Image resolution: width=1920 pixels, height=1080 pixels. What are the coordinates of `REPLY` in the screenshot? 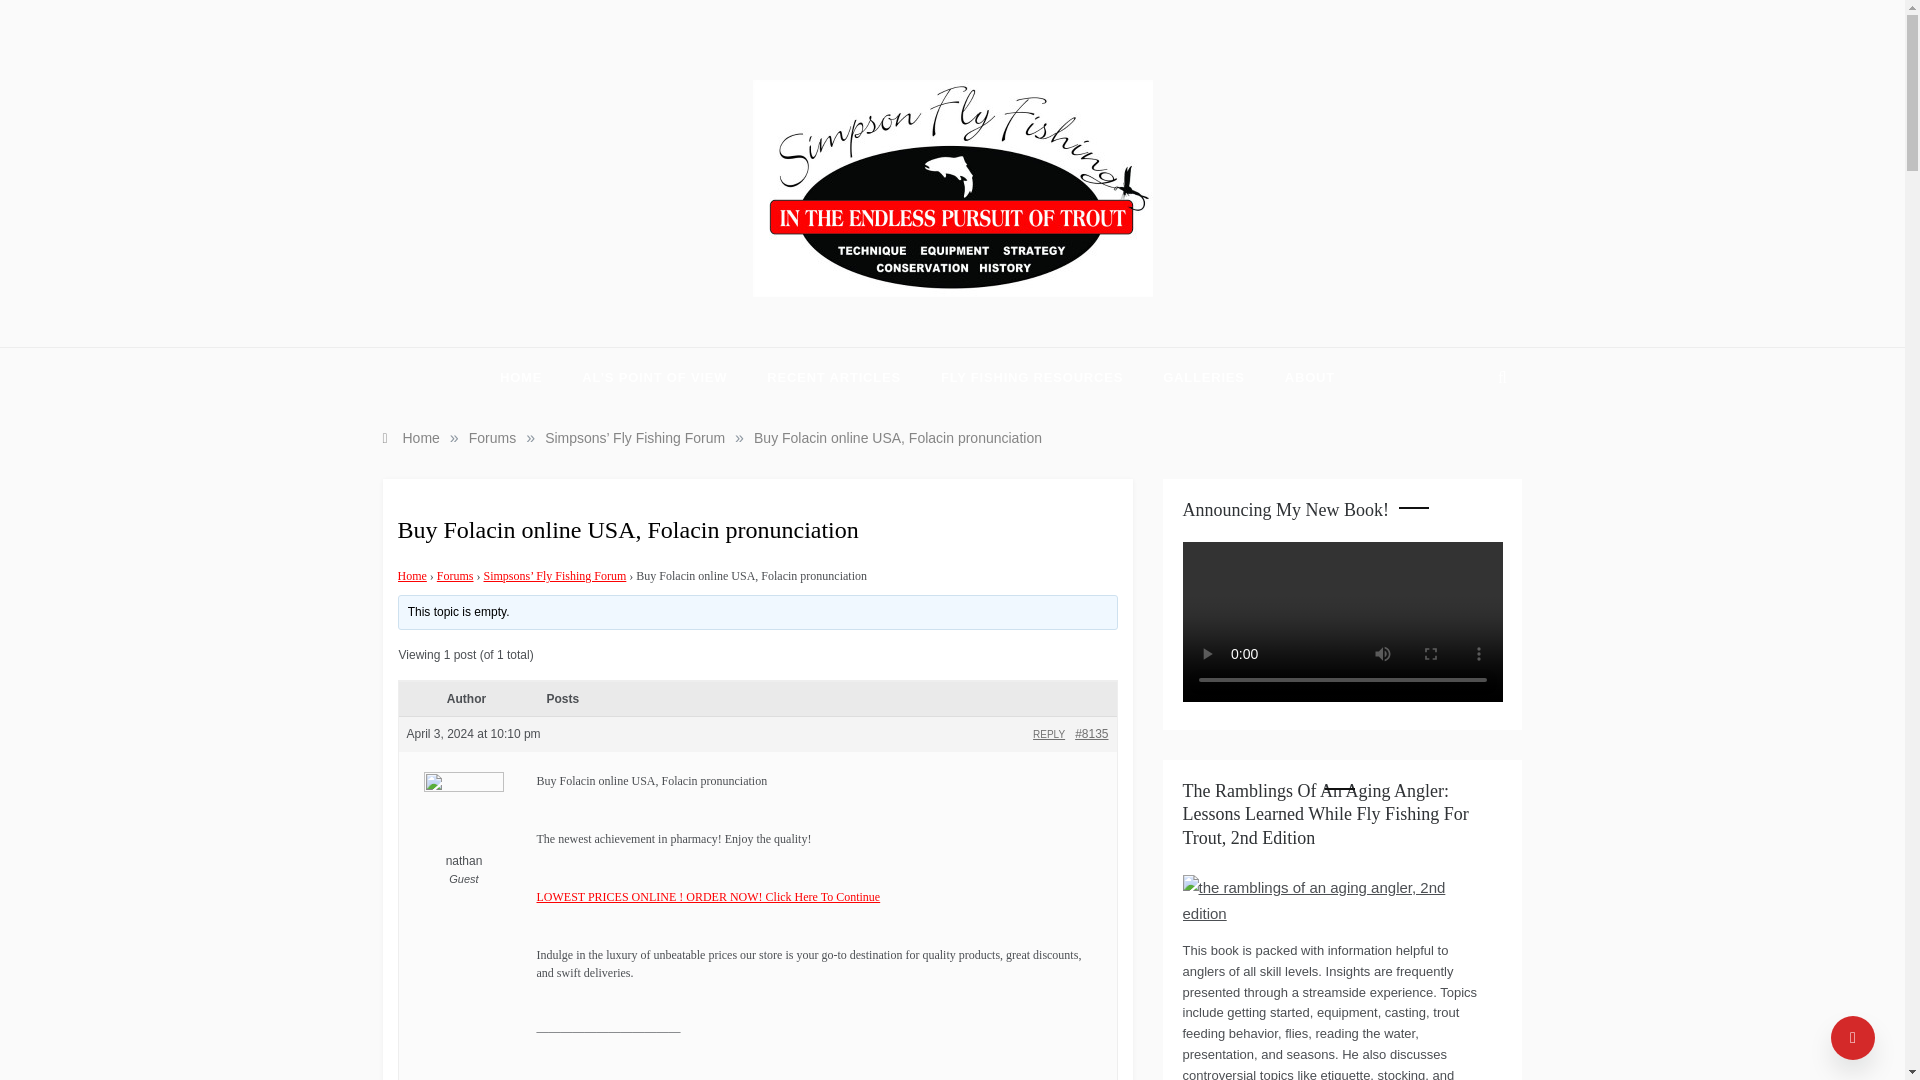 It's located at (1048, 734).